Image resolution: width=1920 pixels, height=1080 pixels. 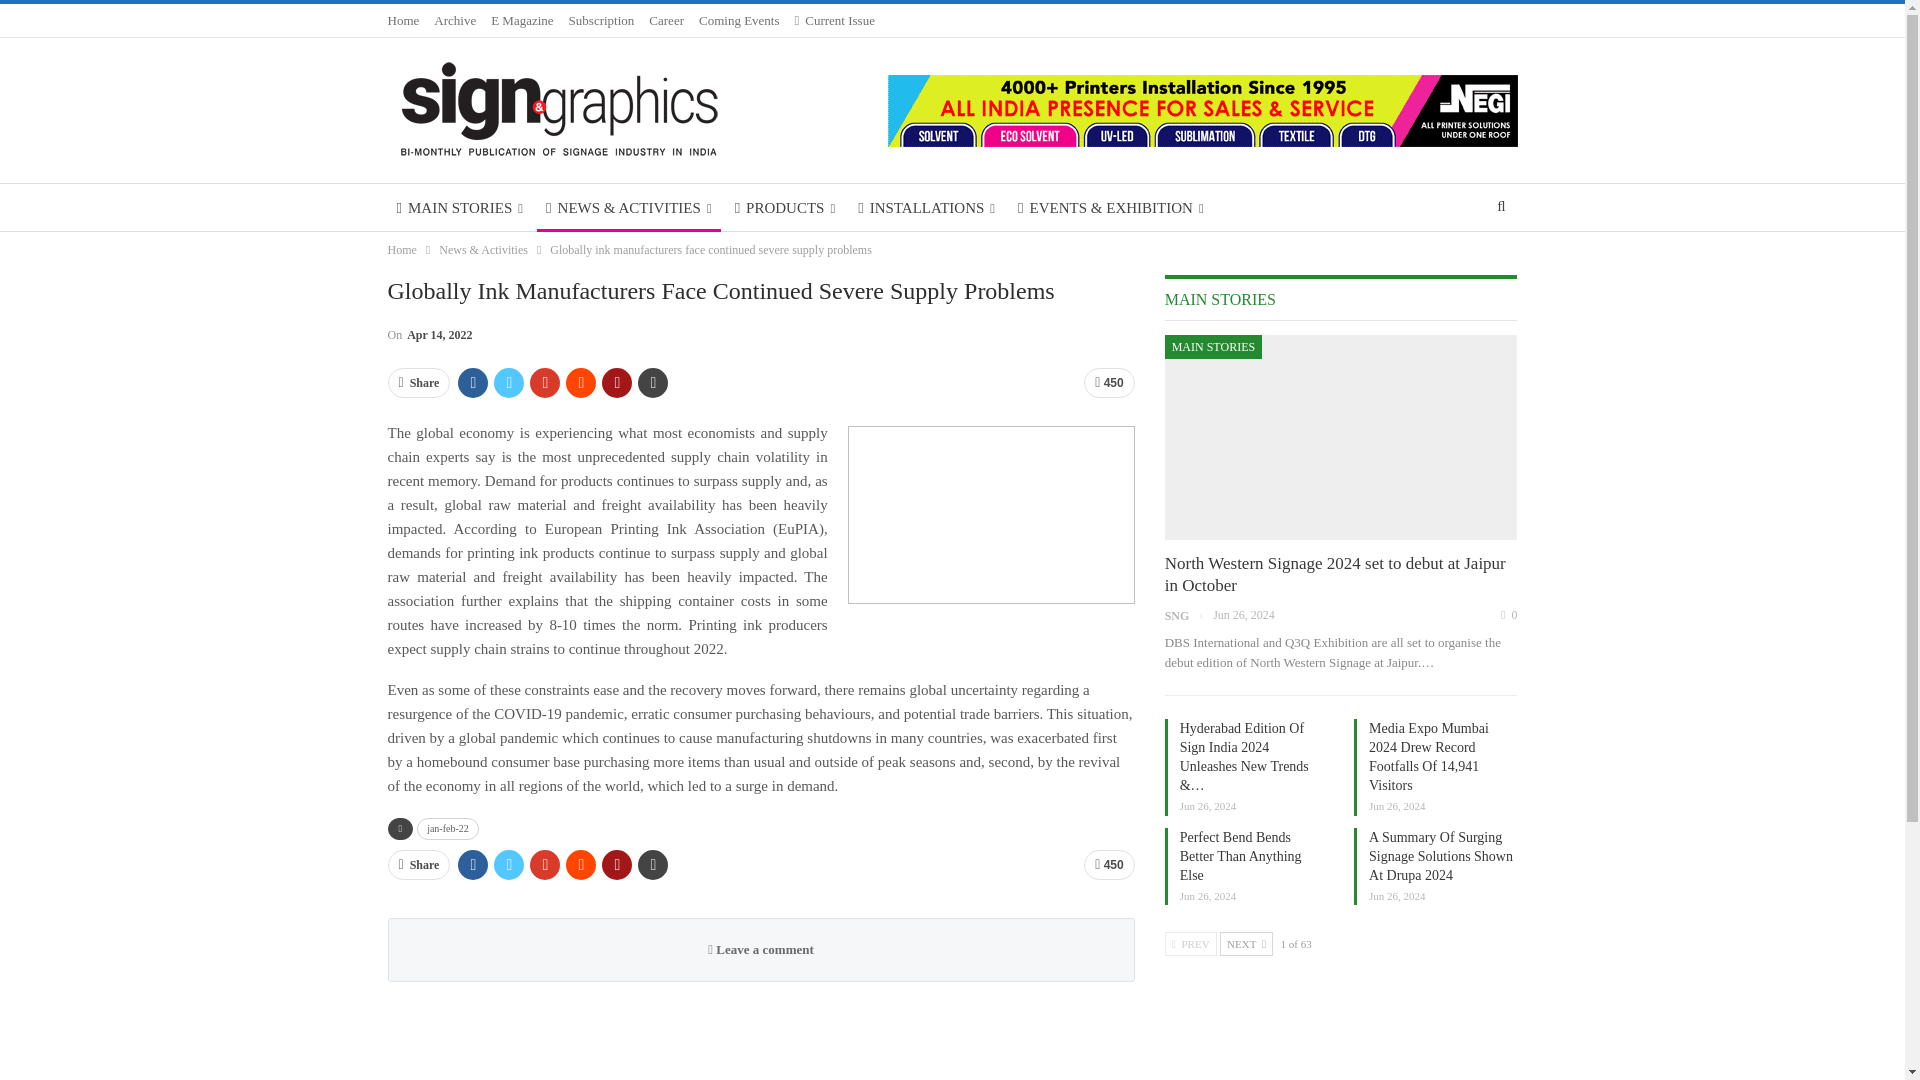 What do you see at coordinates (602, 20) in the screenshot?
I see `Subscription` at bounding box center [602, 20].